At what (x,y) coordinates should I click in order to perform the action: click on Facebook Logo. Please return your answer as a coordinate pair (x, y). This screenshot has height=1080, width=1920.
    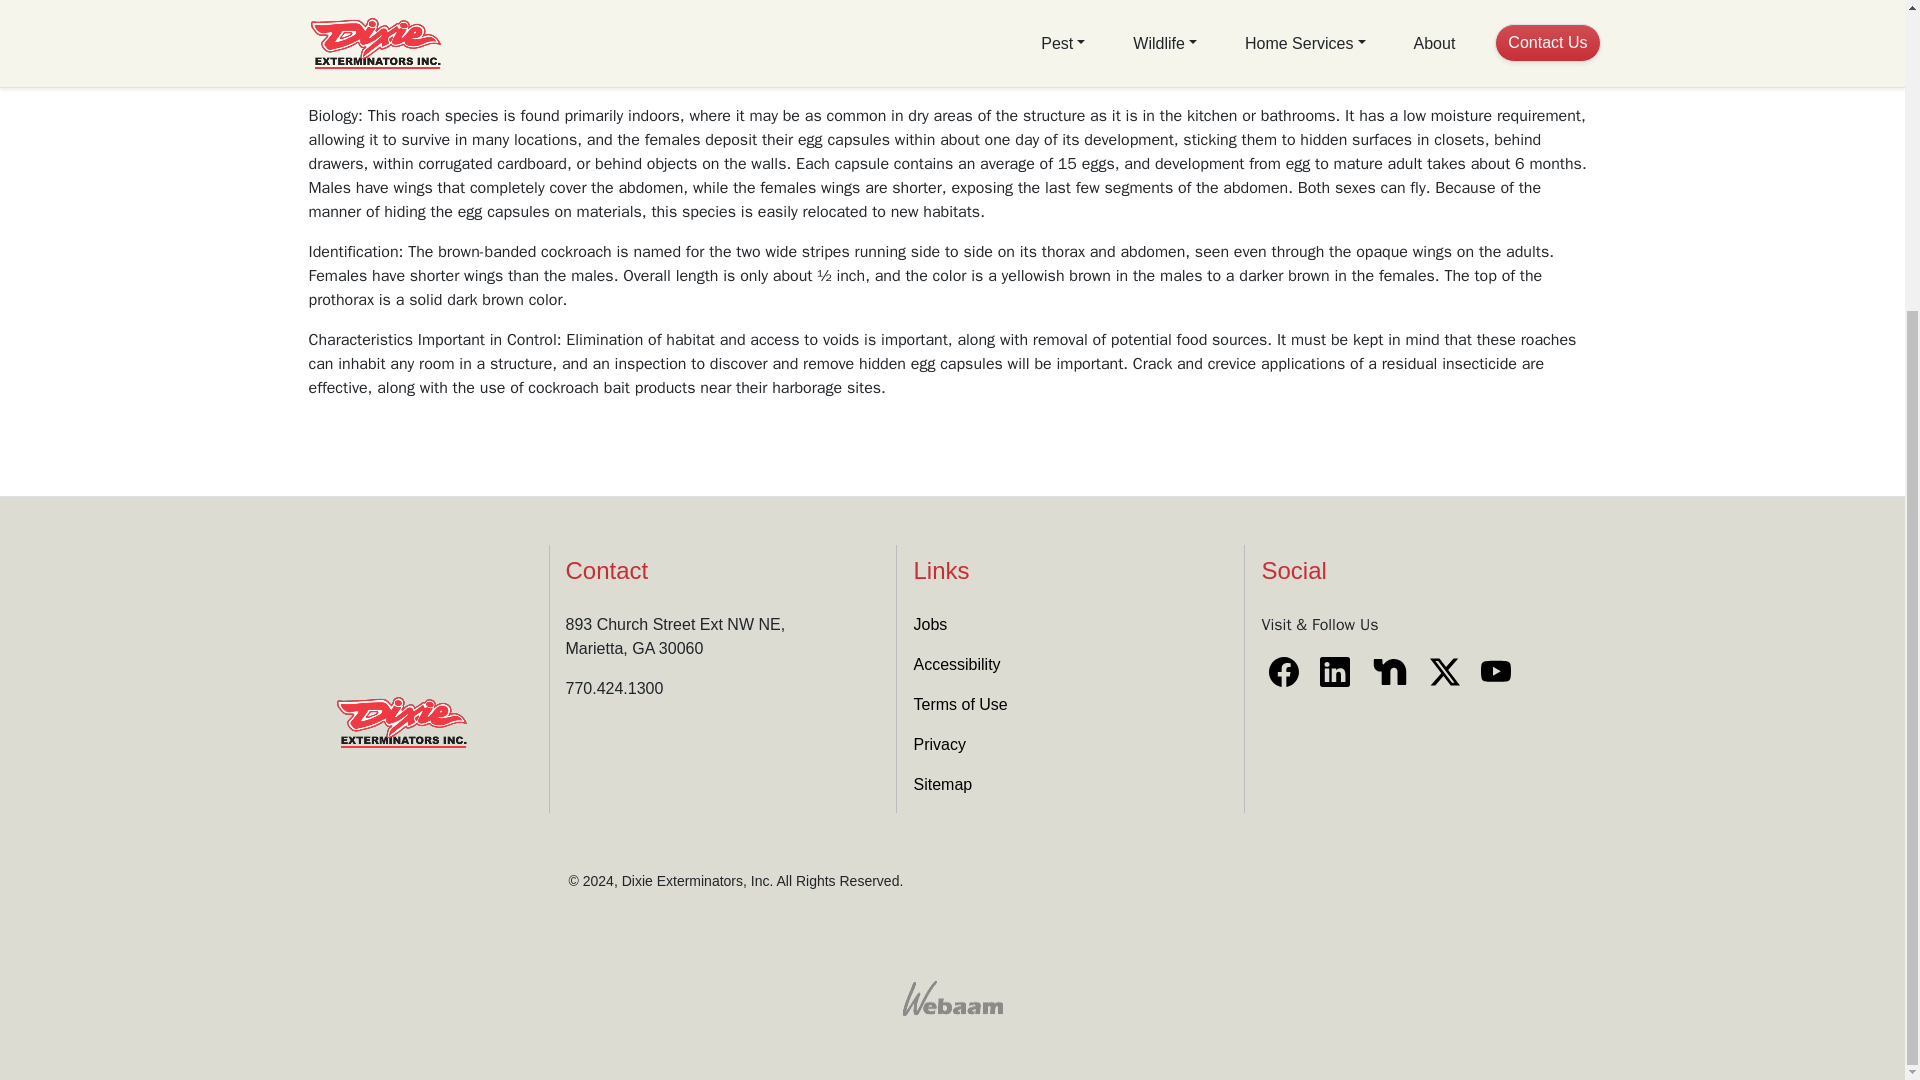
    Looking at the image, I should click on (1284, 671).